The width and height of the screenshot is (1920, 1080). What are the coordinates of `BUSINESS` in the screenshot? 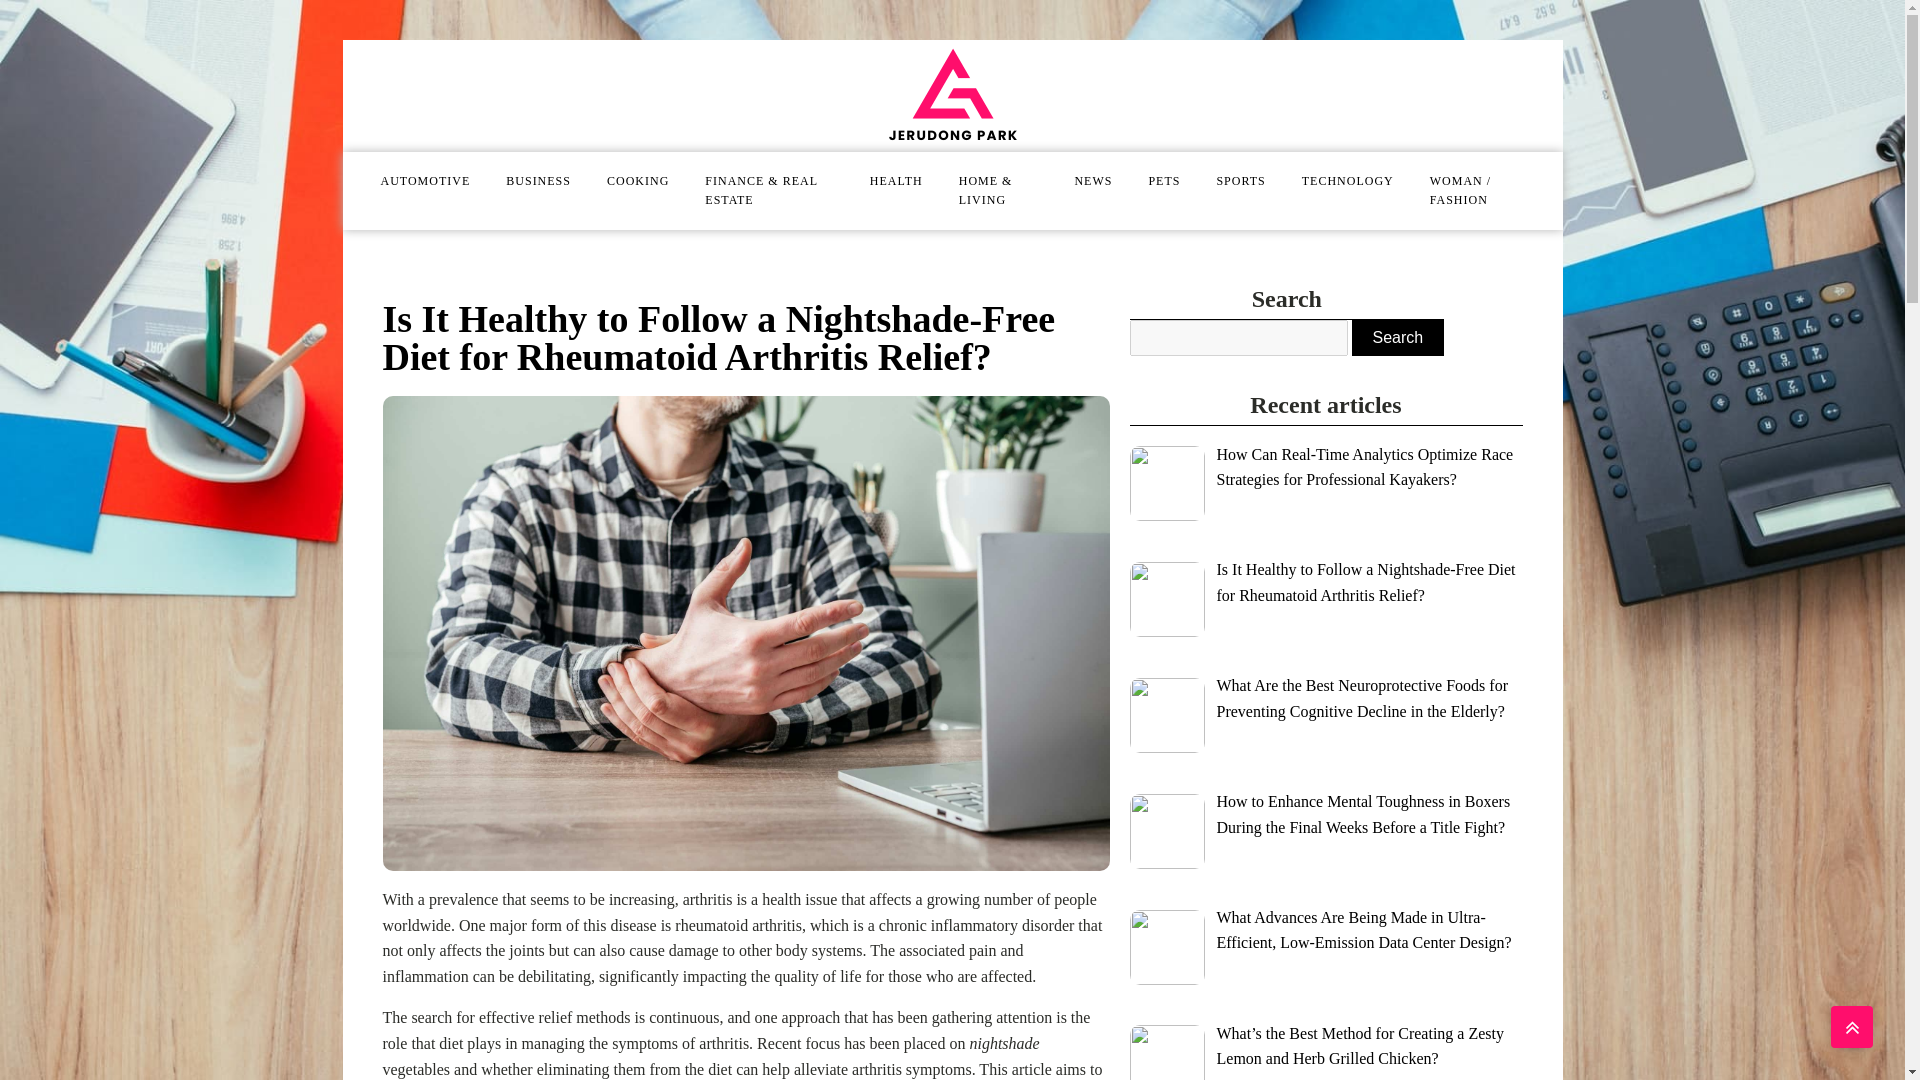 It's located at (538, 181).